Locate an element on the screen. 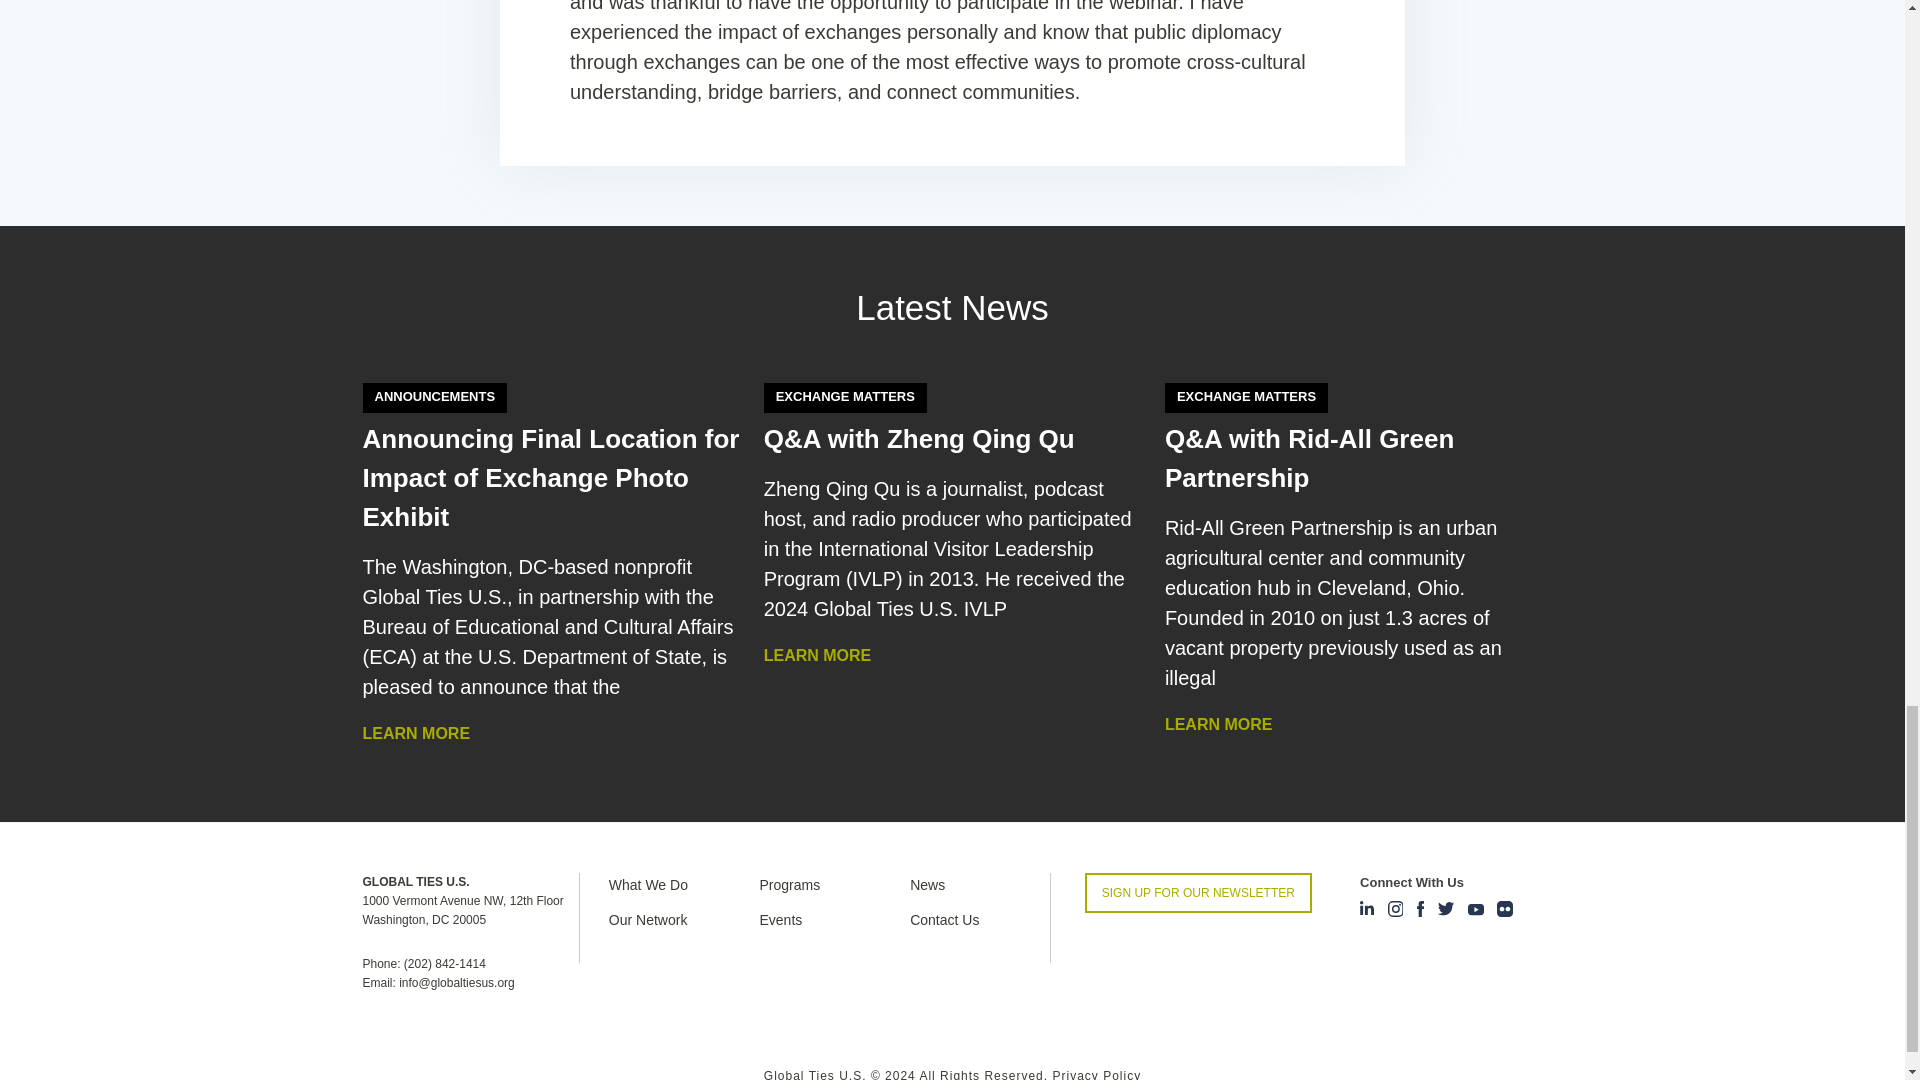 The height and width of the screenshot is (1080, 1920). Read the full article:  is located at coordinates (1309, 458).